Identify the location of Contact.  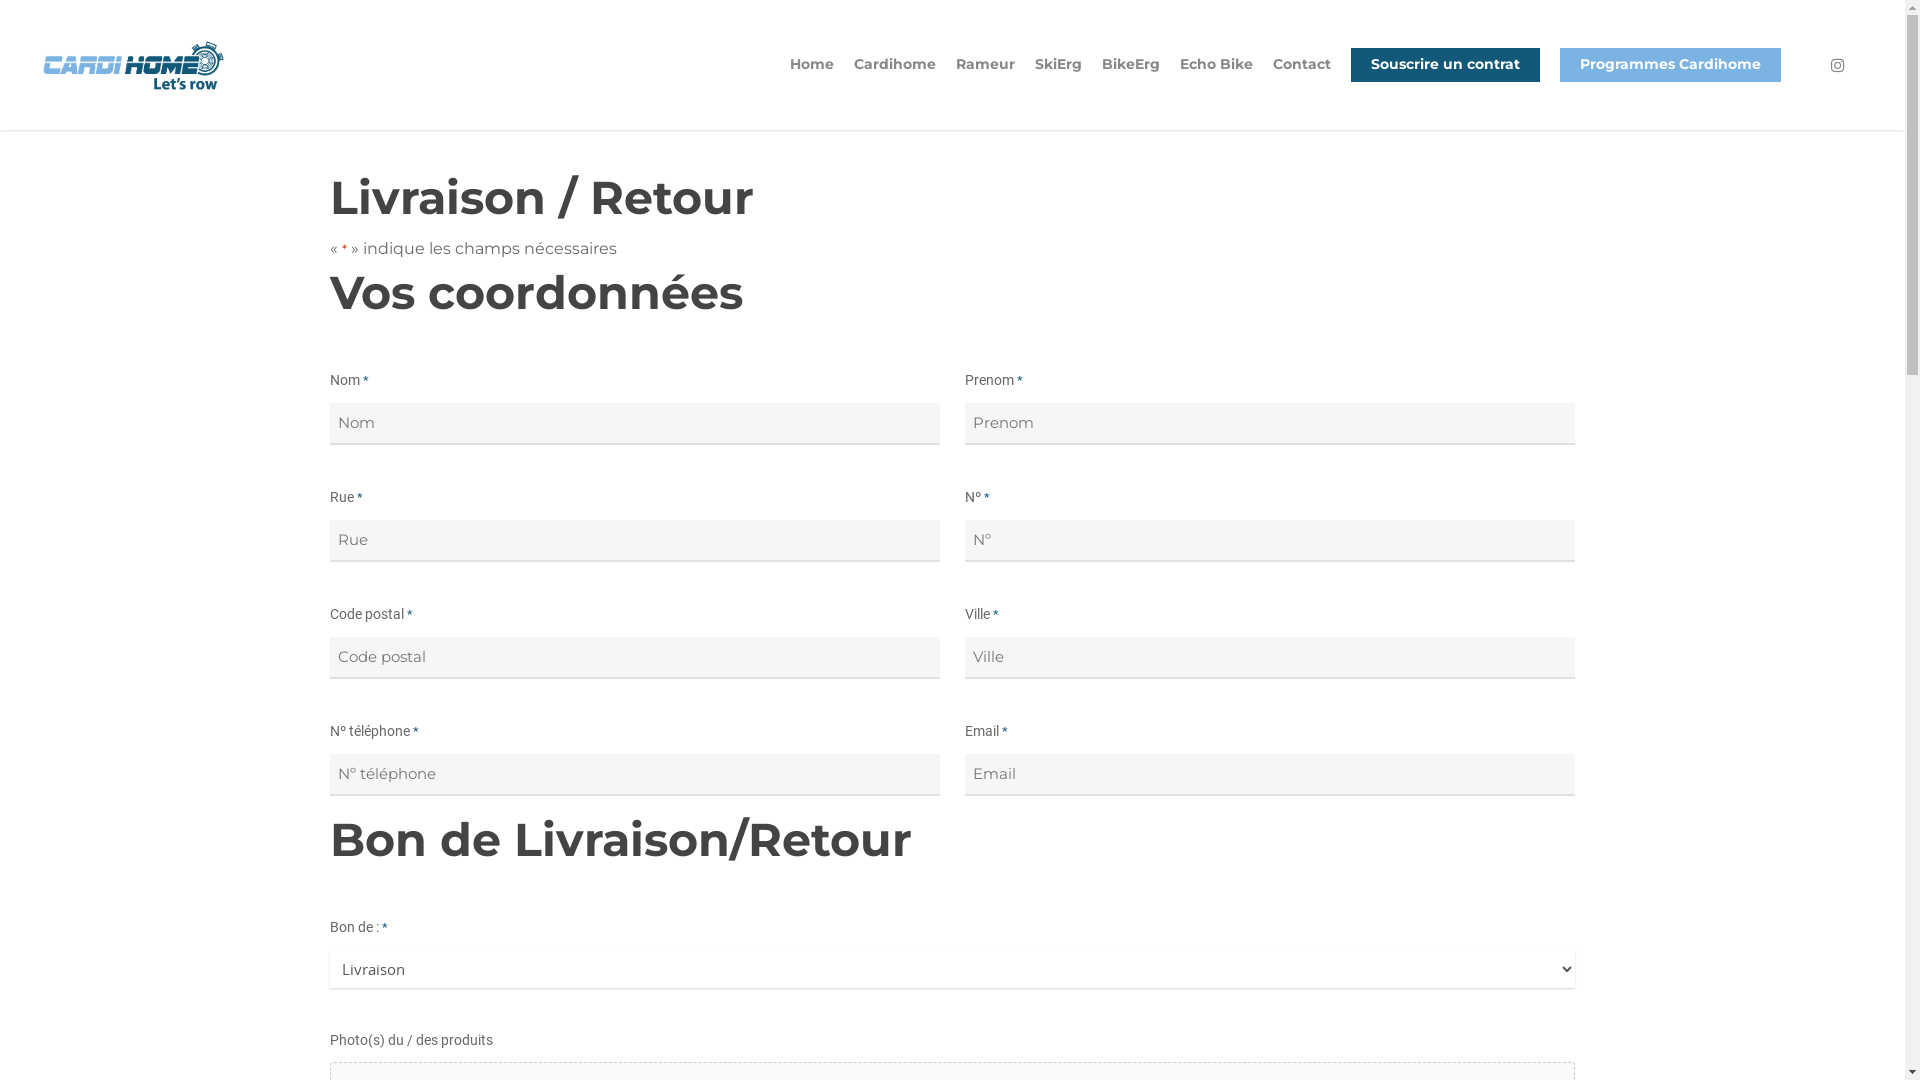
(1302, 79).